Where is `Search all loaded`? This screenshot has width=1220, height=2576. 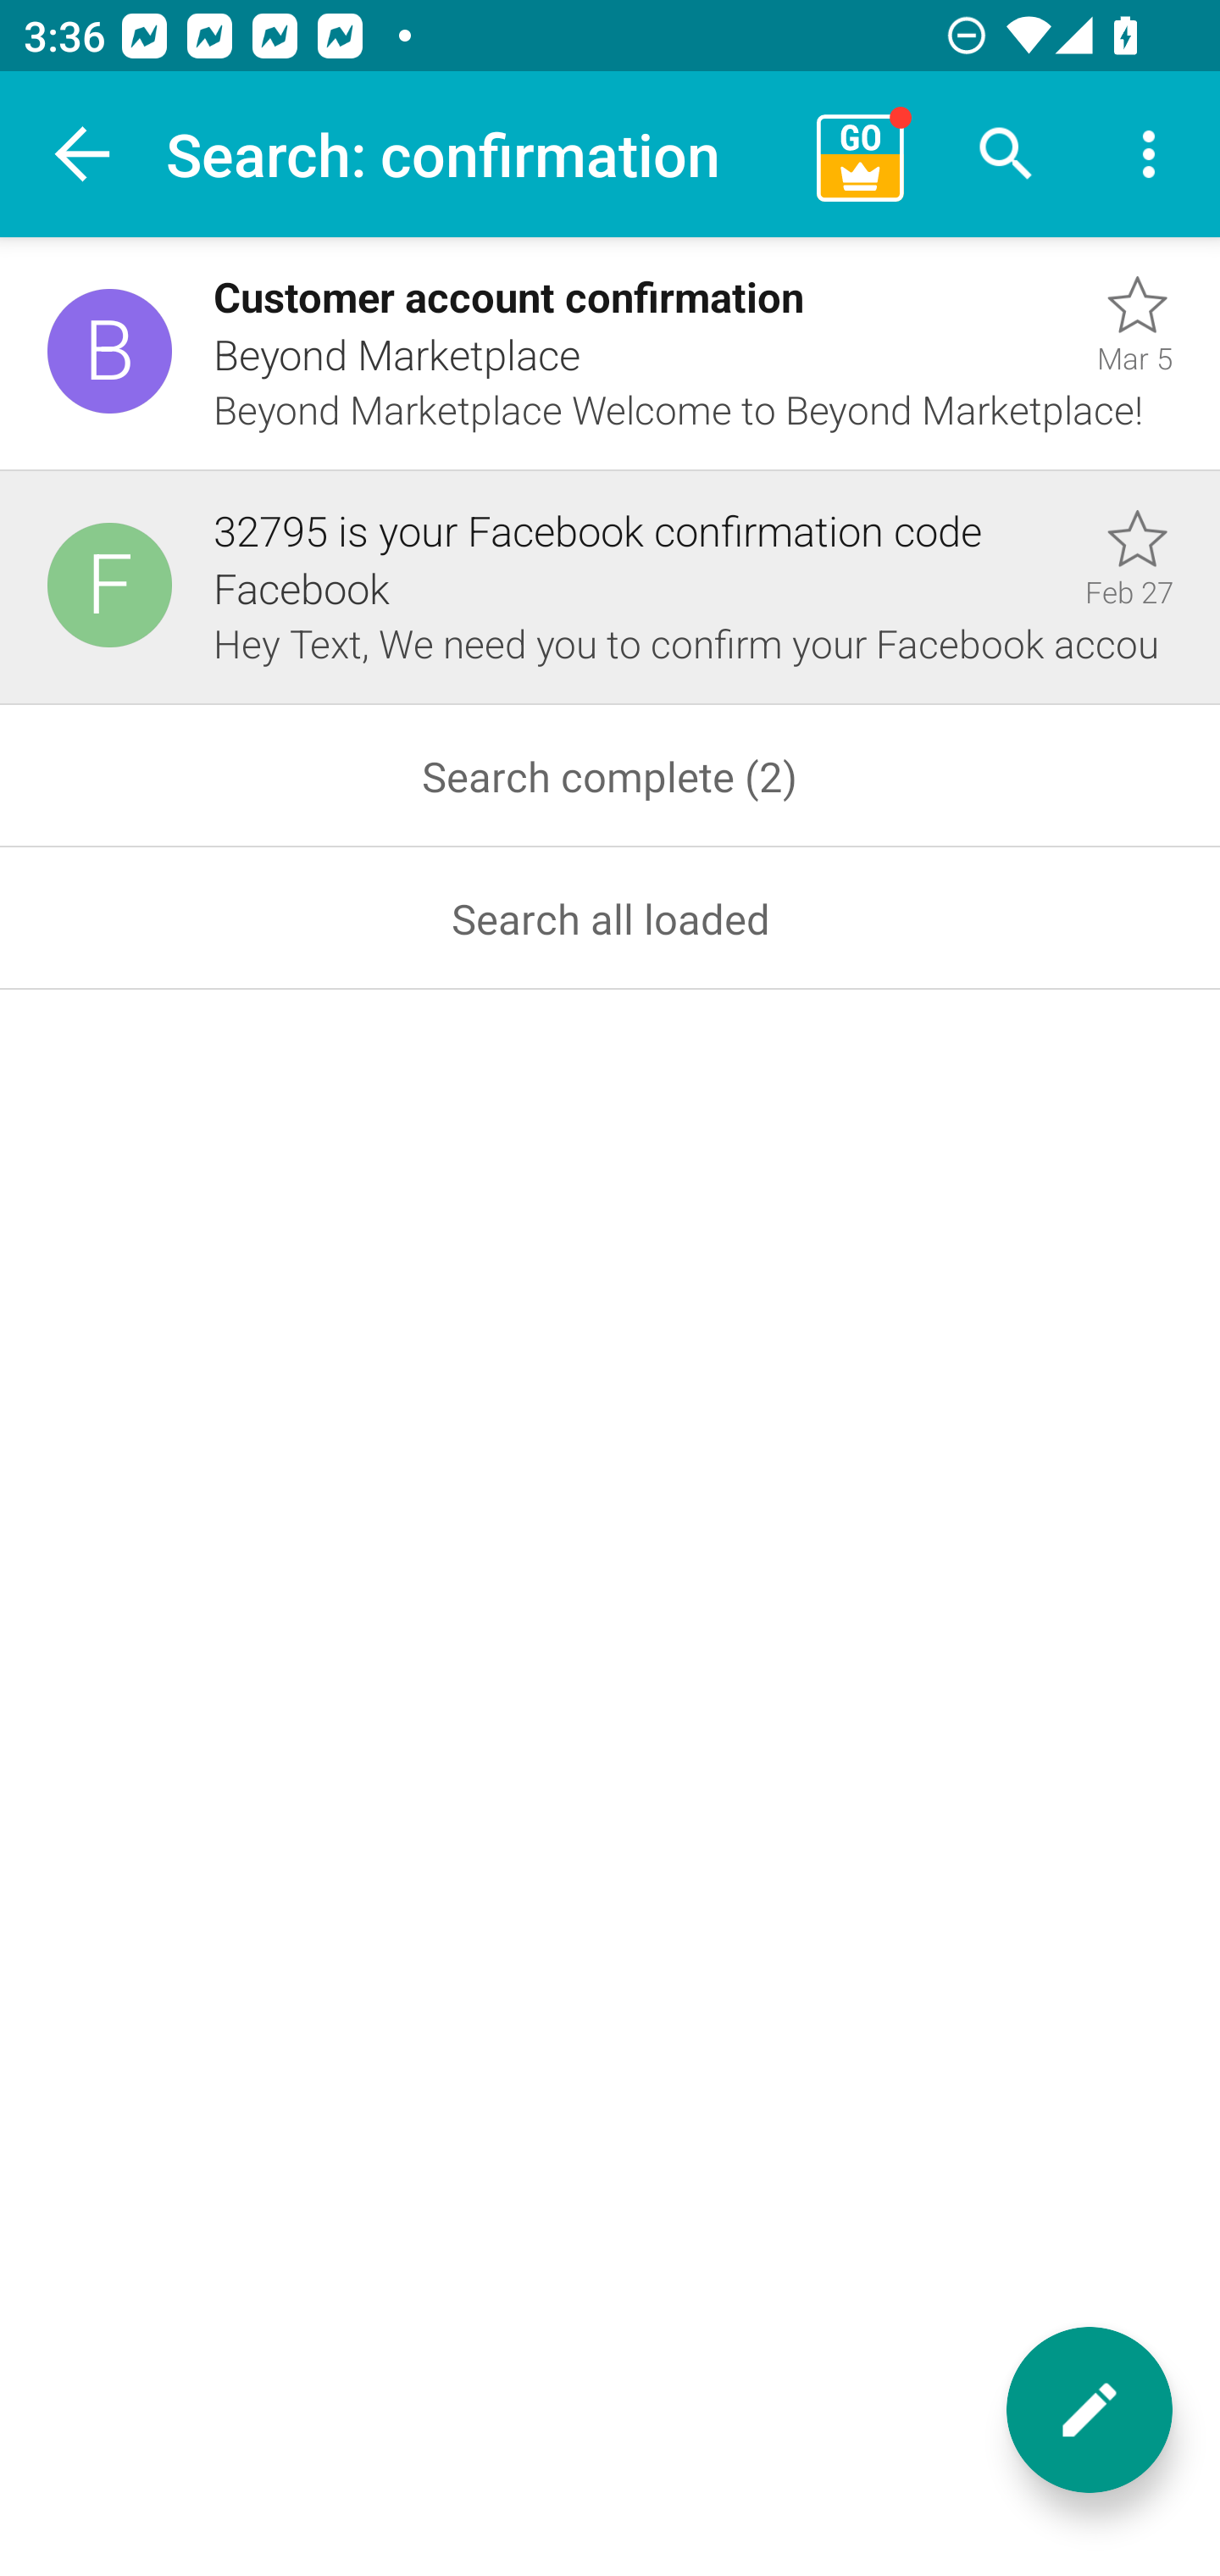 Search all loaded is located at coordinates (610, 919).